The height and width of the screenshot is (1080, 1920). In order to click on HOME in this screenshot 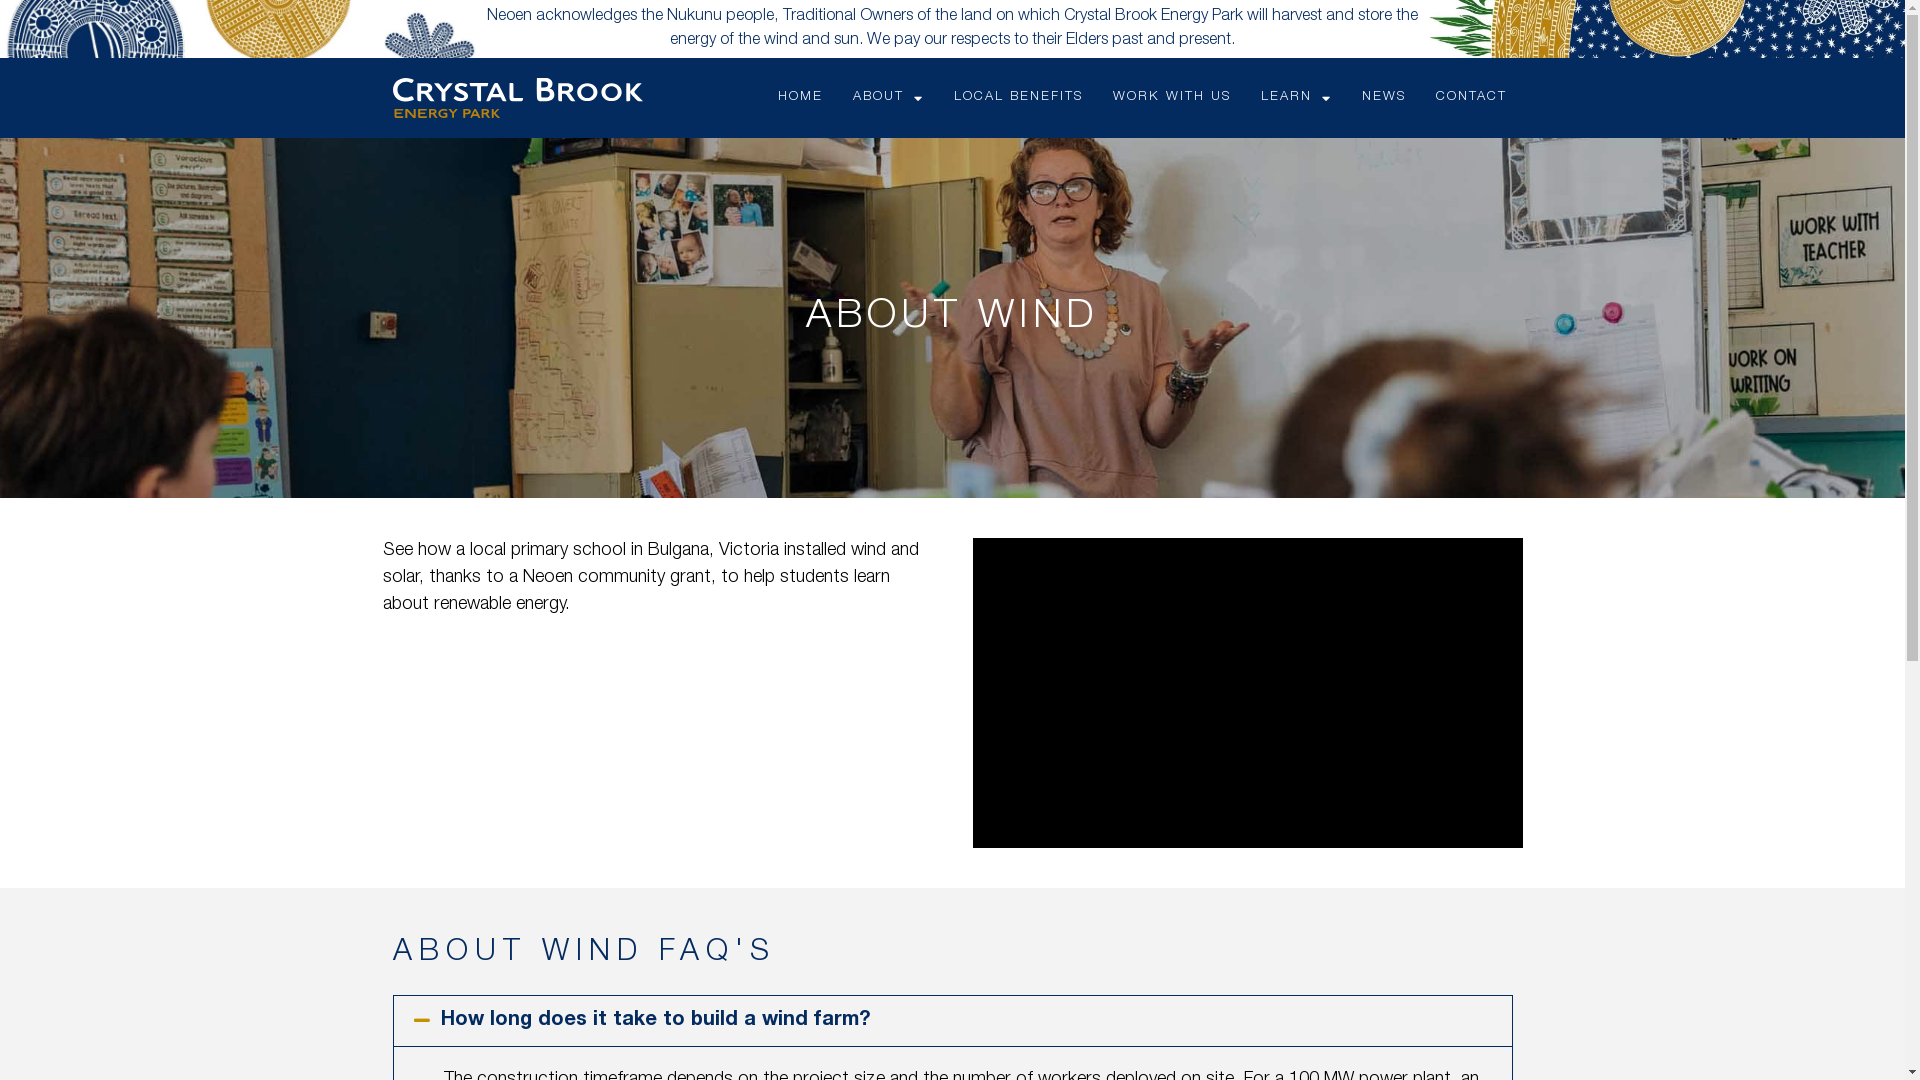, I will do `click(800, 98)`.